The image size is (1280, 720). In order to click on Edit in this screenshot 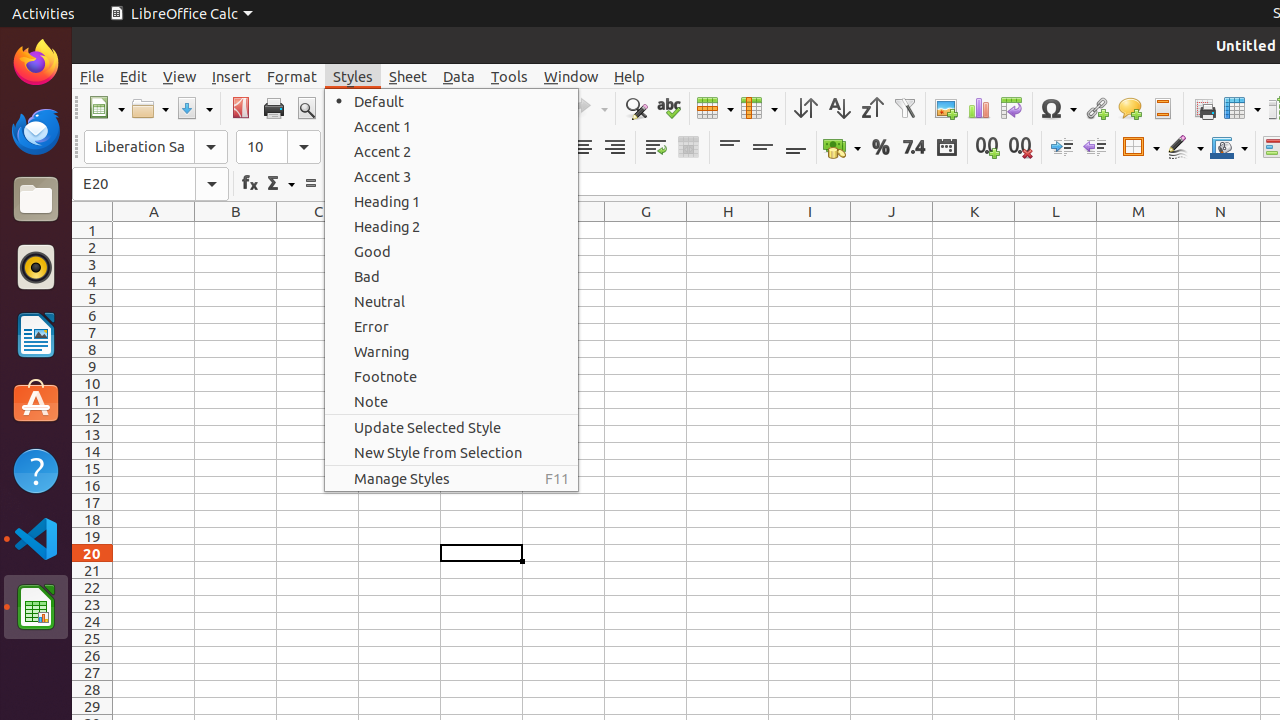, I will do `click(134, 76)`.